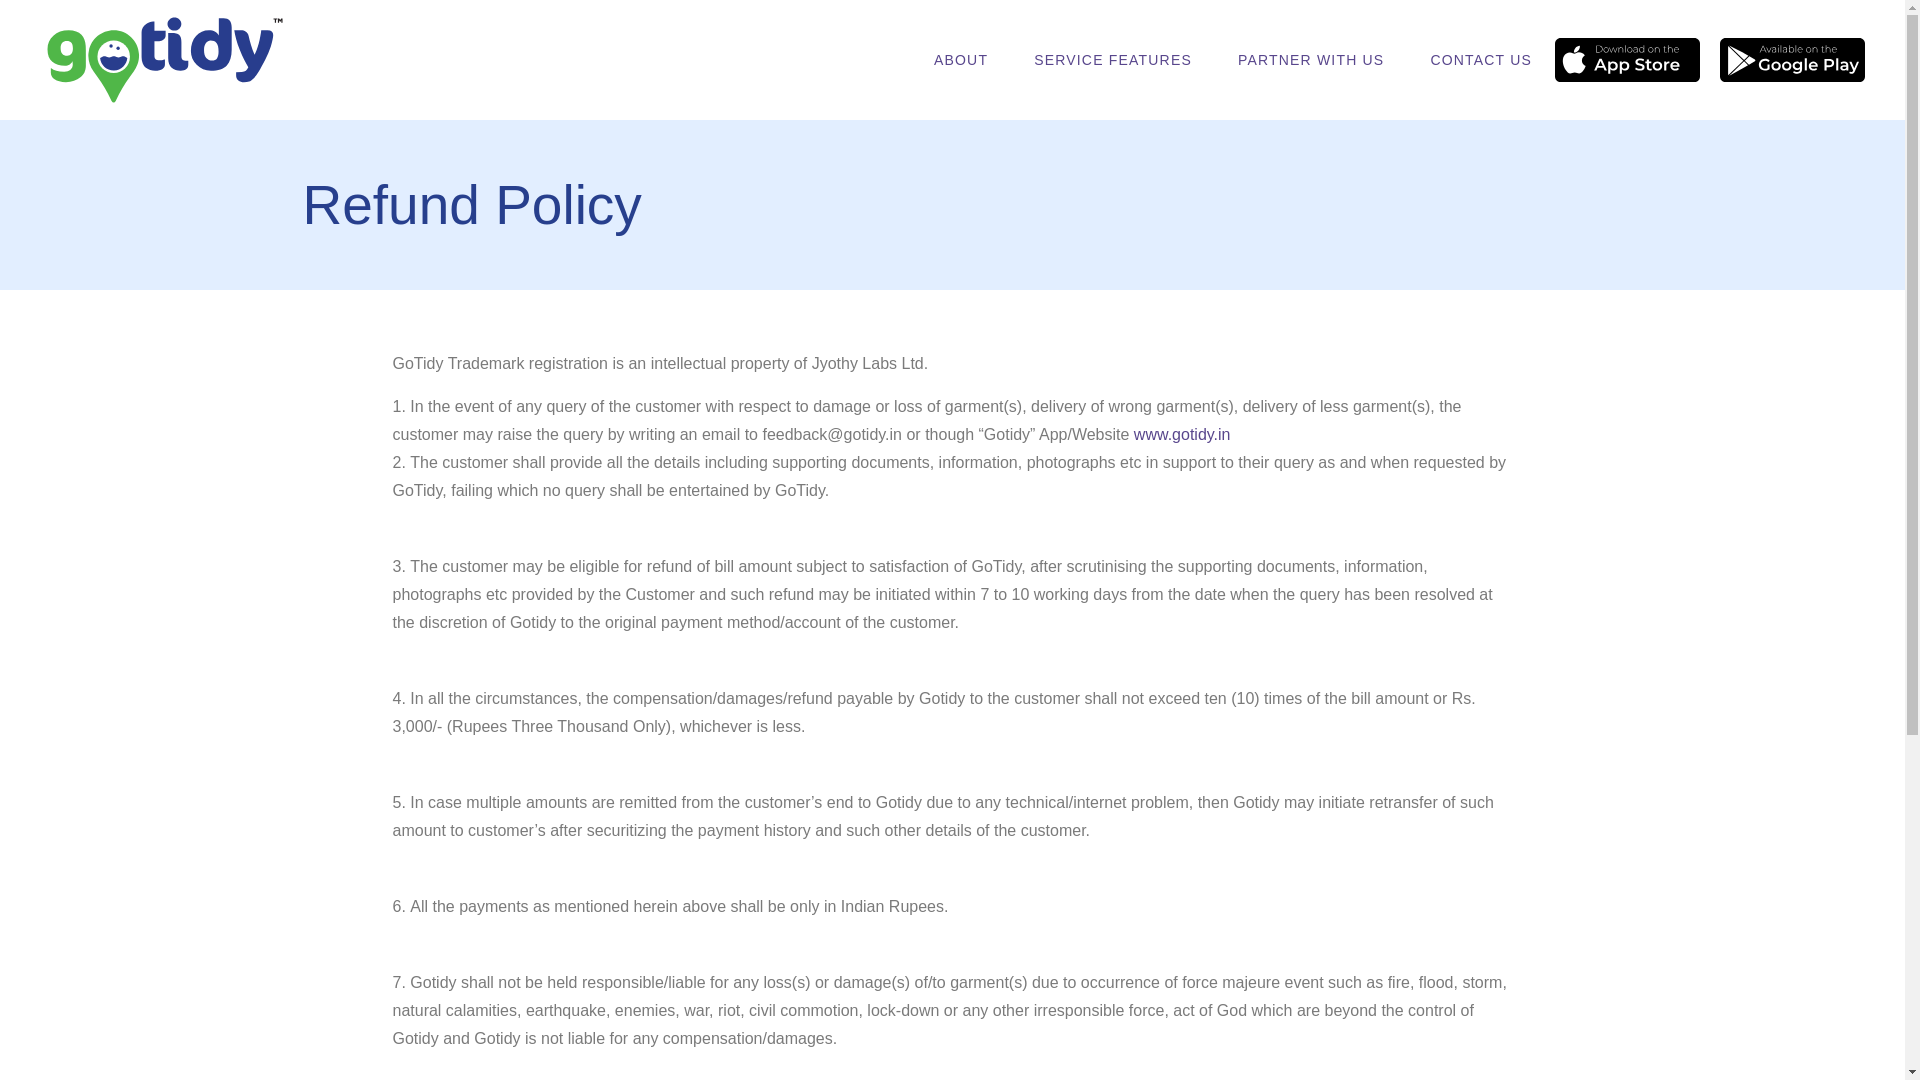  I want to click on PARTNER WITH US, so click(1311, 60).